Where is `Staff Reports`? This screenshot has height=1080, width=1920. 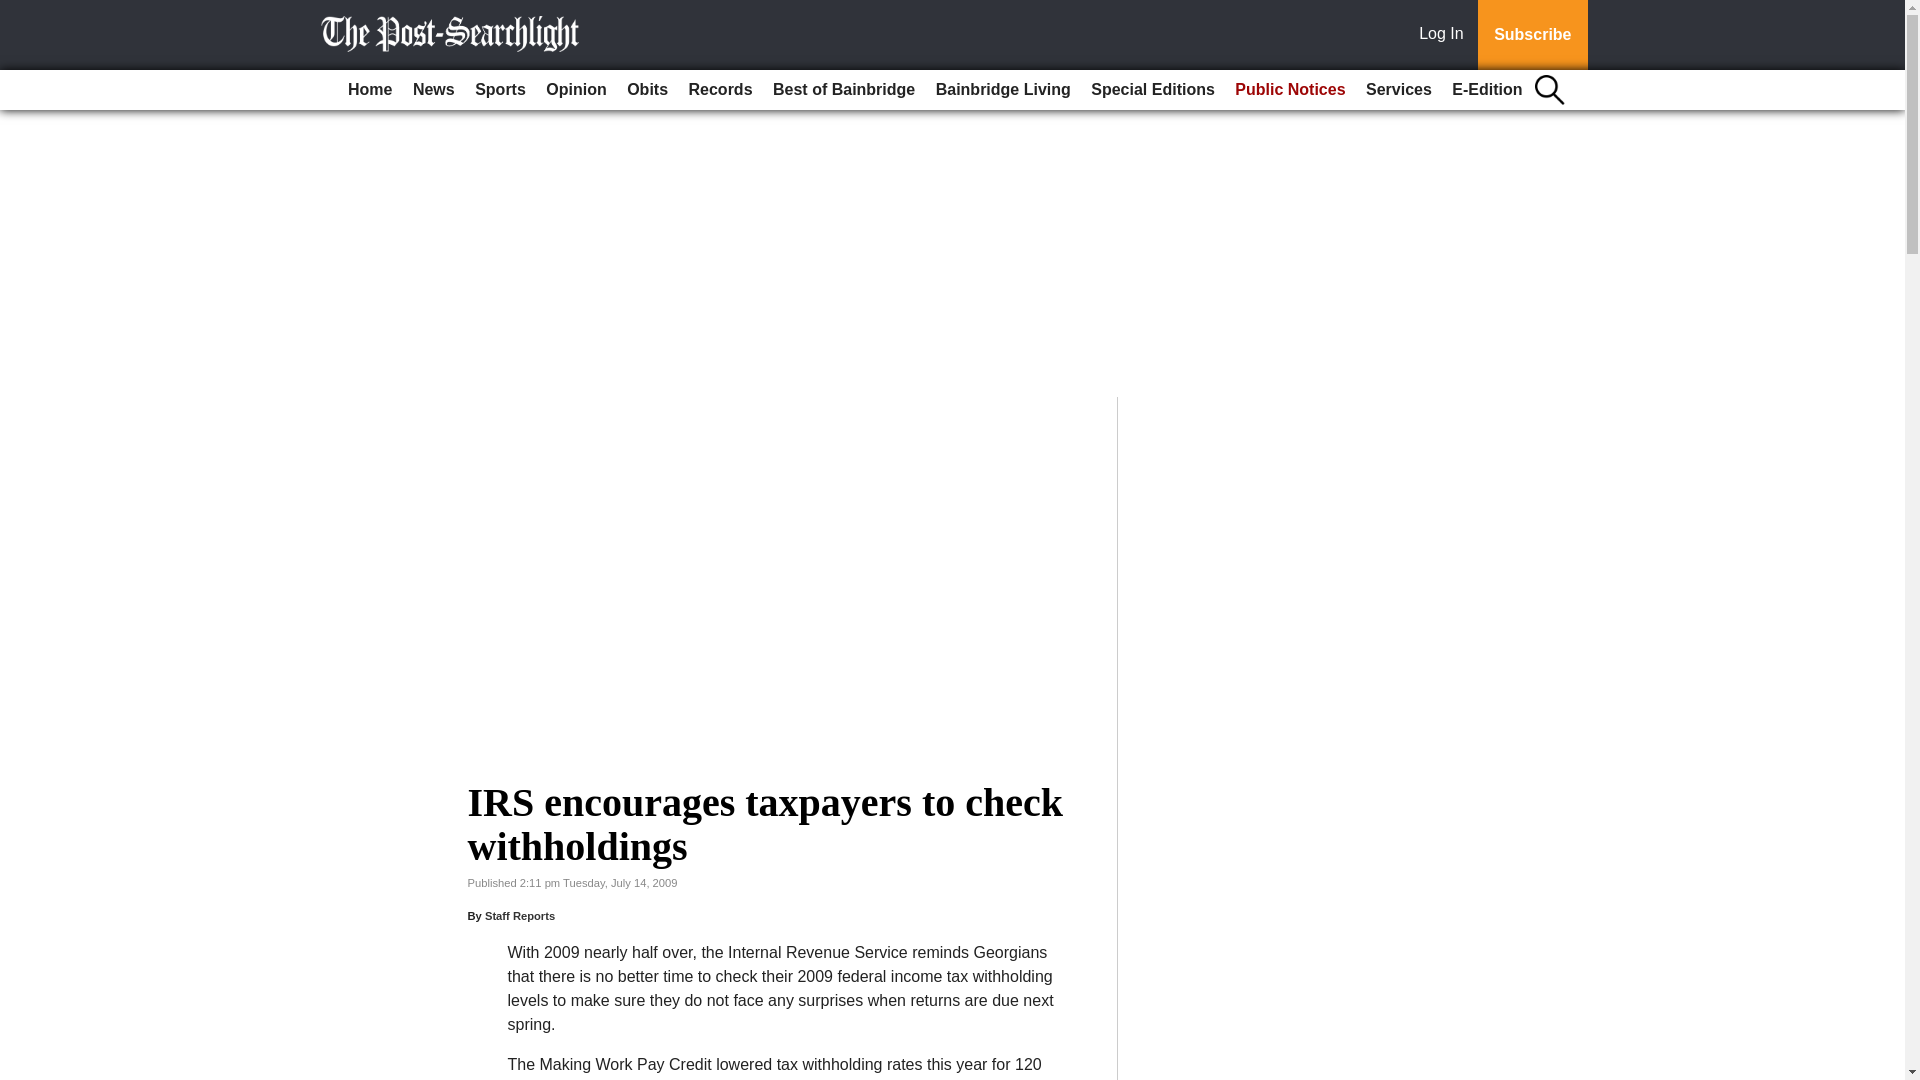 Staff Reports is located at coordinates (520, 916).